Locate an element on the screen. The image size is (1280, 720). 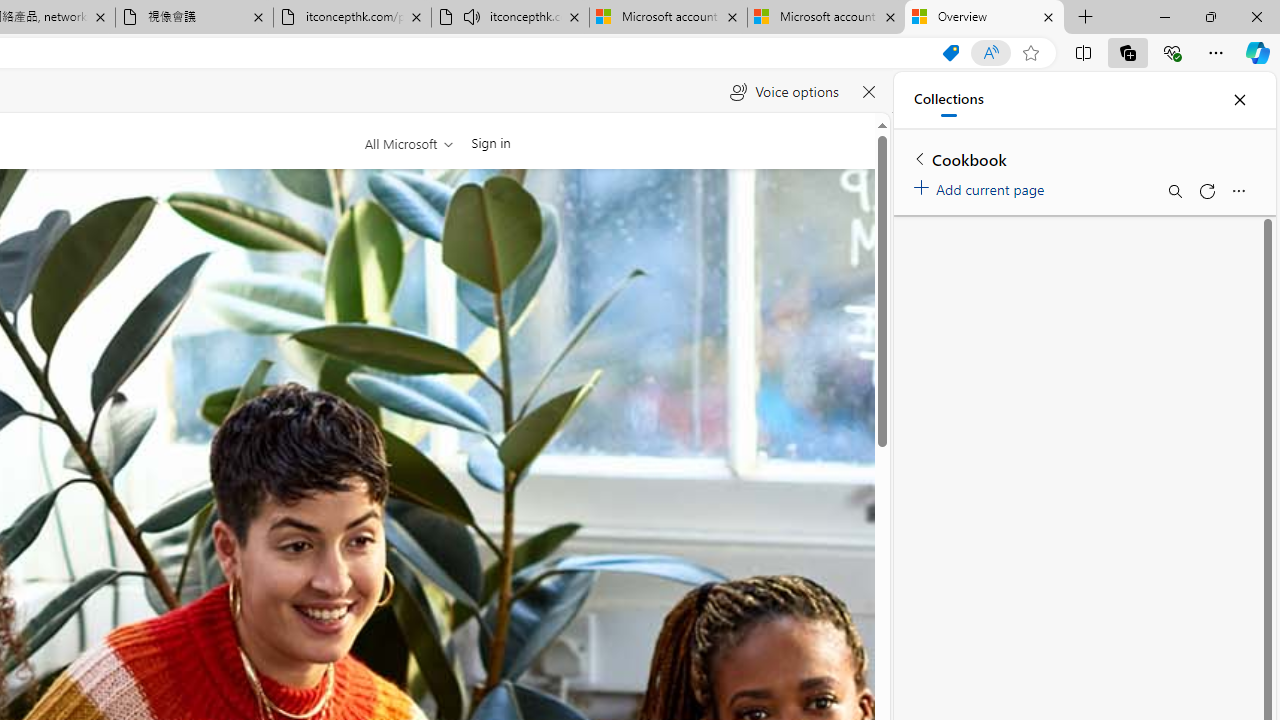
Back to list of collections is located at coordinates (920, 158).